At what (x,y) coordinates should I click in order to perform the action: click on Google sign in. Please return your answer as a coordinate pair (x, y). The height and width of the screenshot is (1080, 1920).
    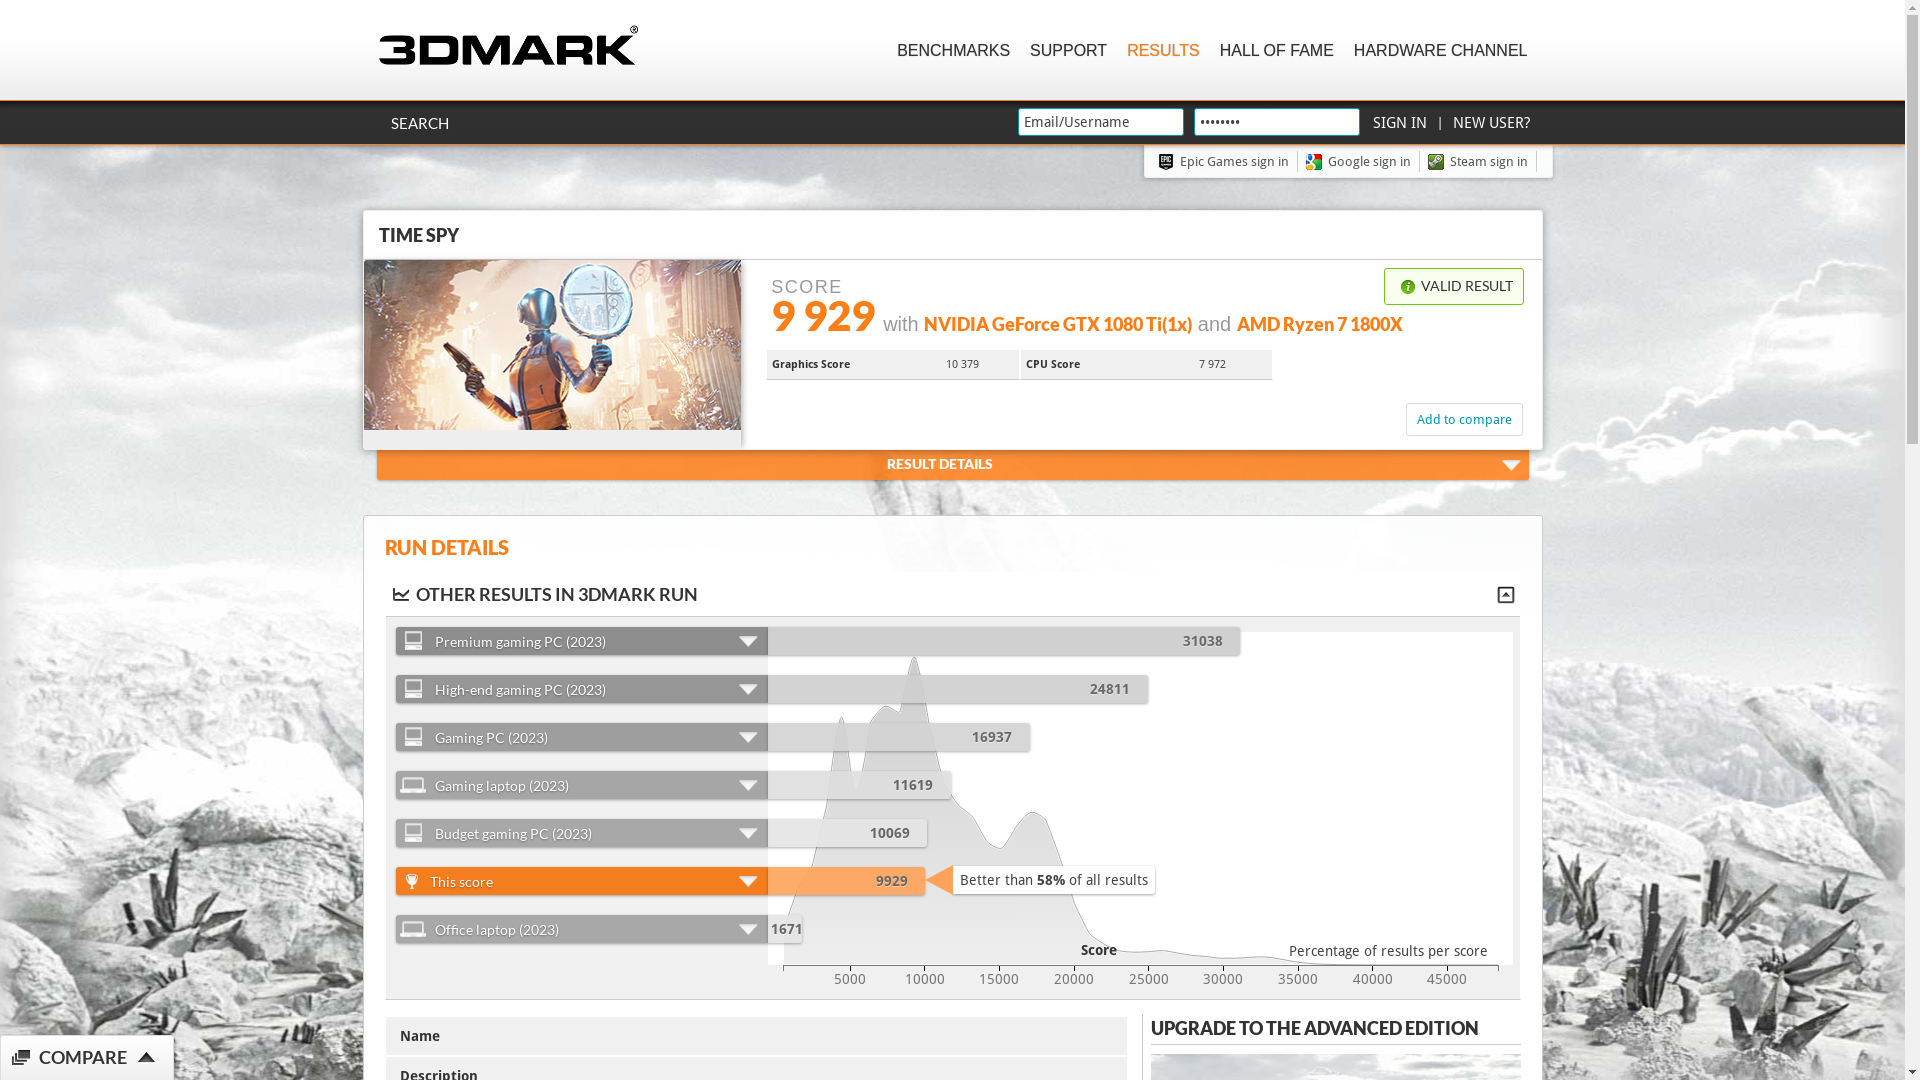
    Looking at the image, I should click on (1363, 162).